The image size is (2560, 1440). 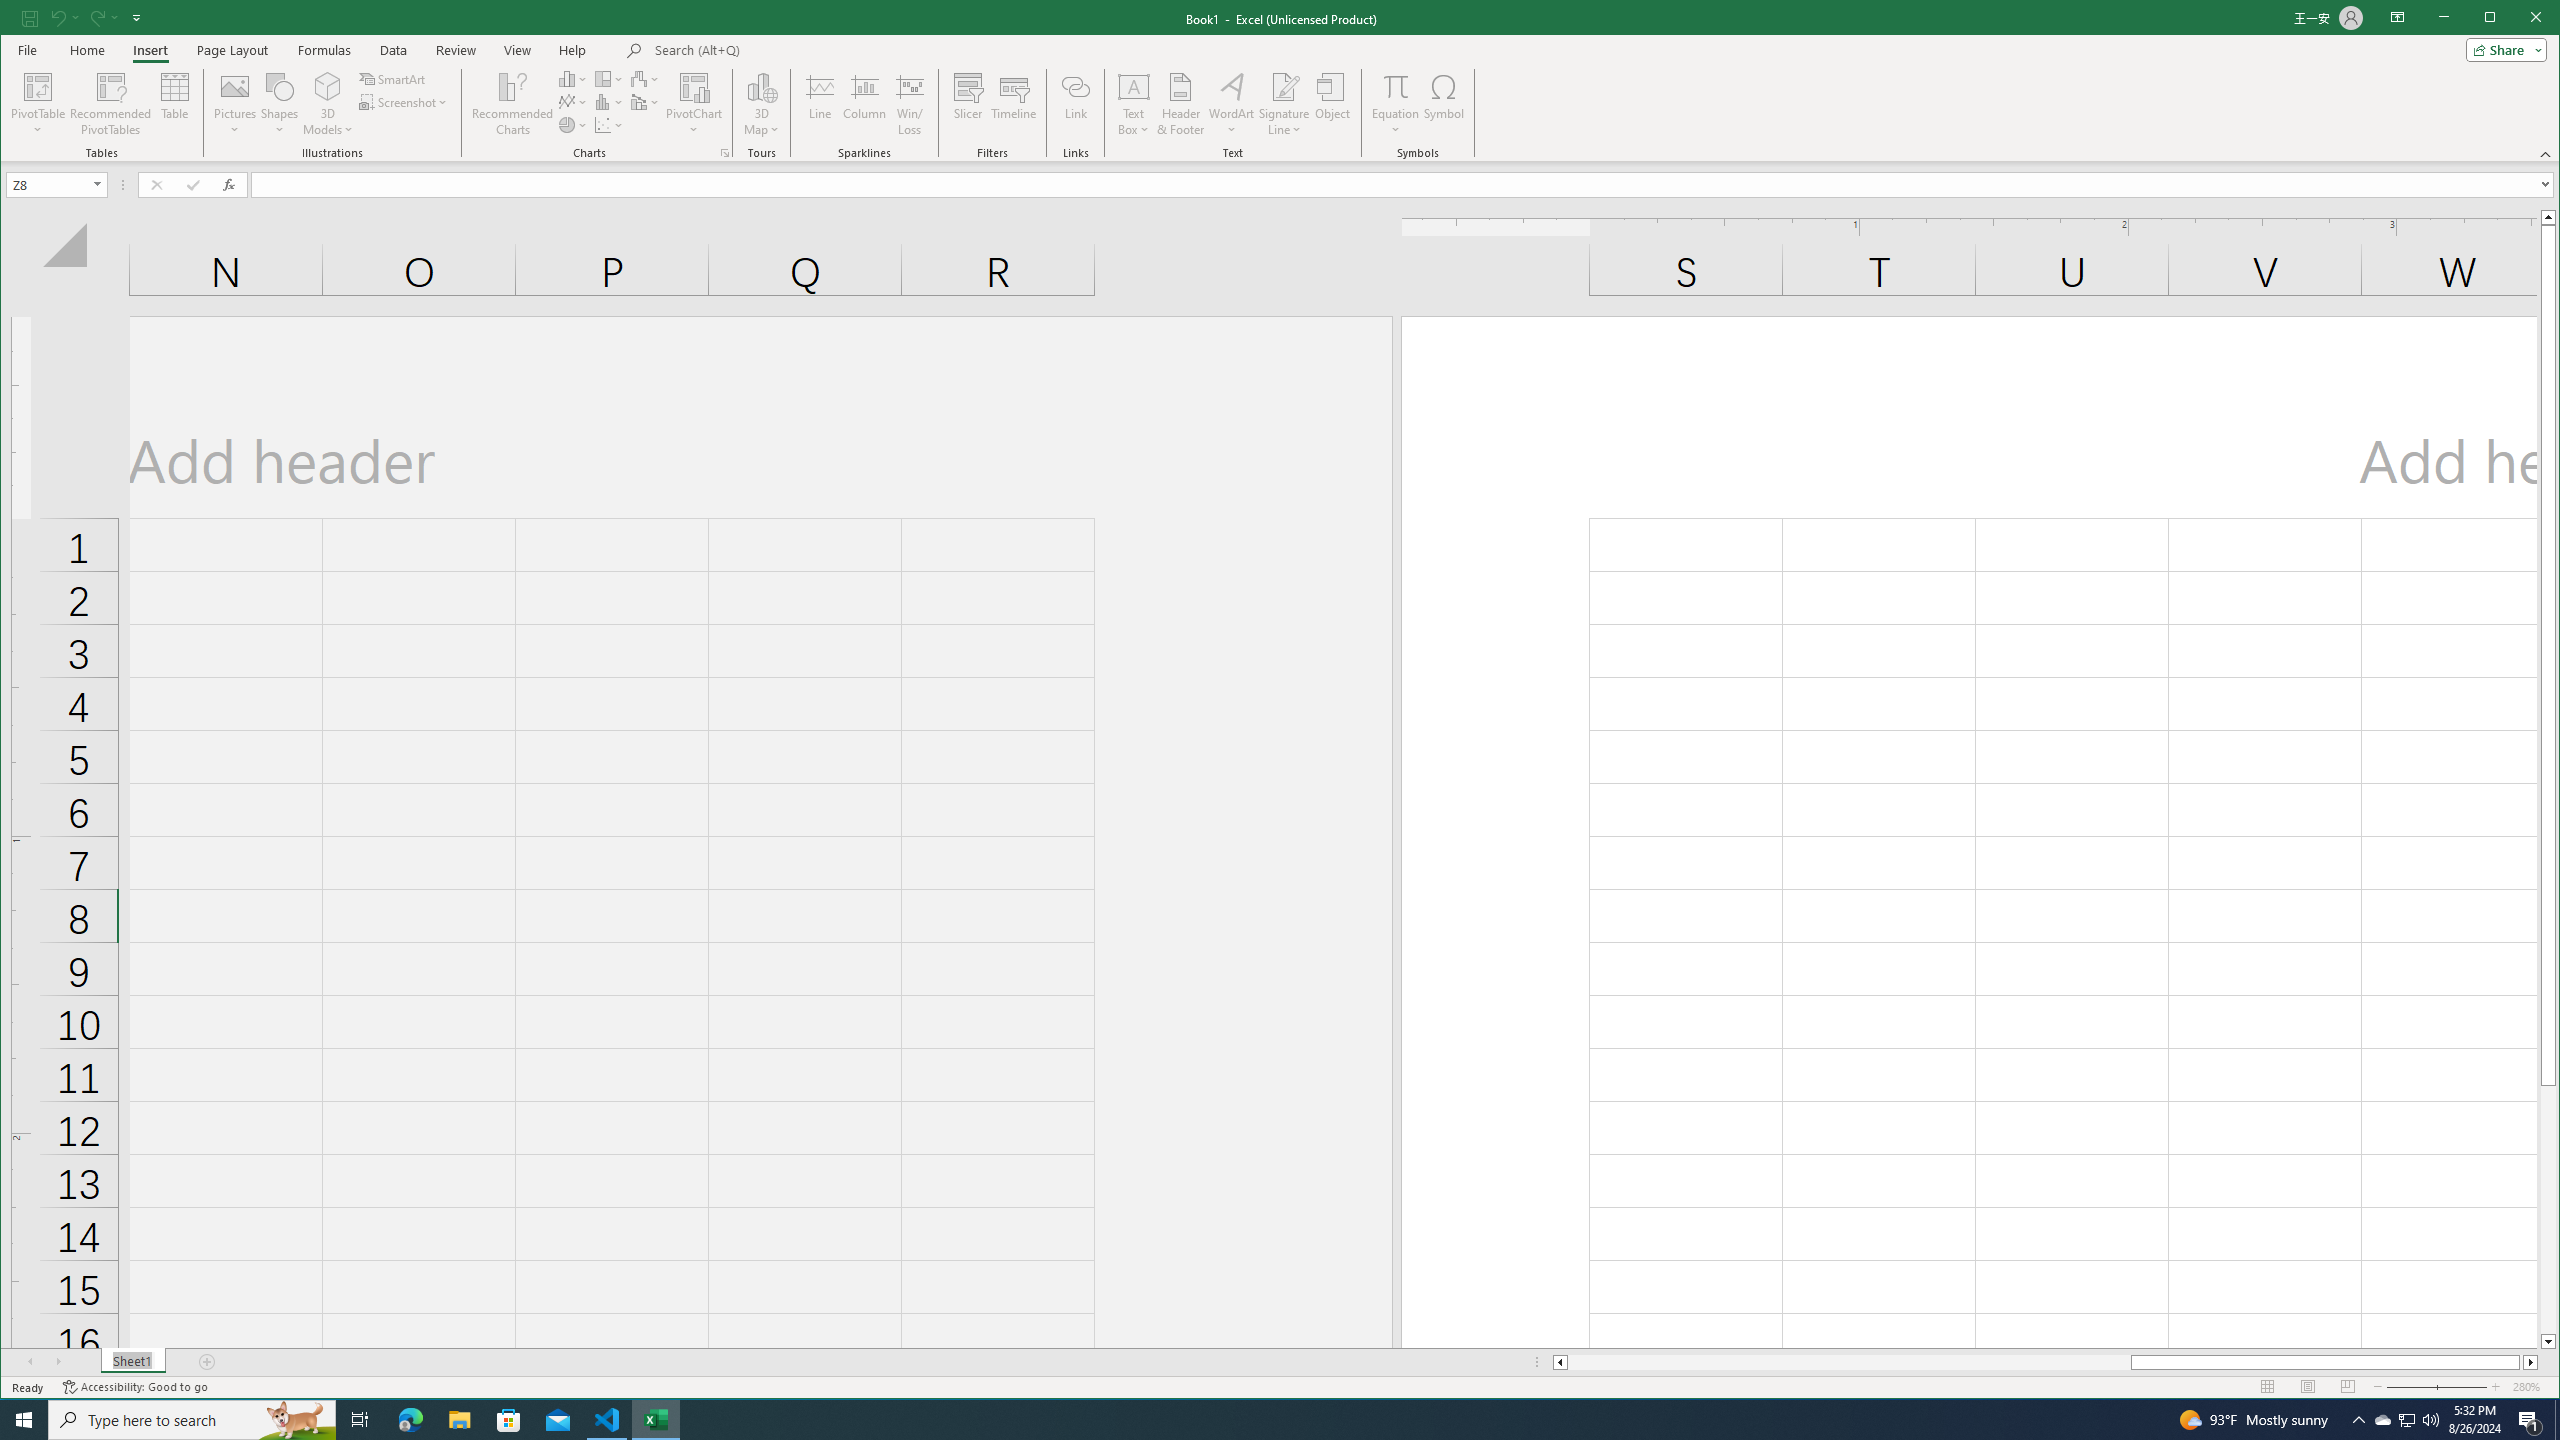 I want to click on Timeline, so click(x=1014, y=104).